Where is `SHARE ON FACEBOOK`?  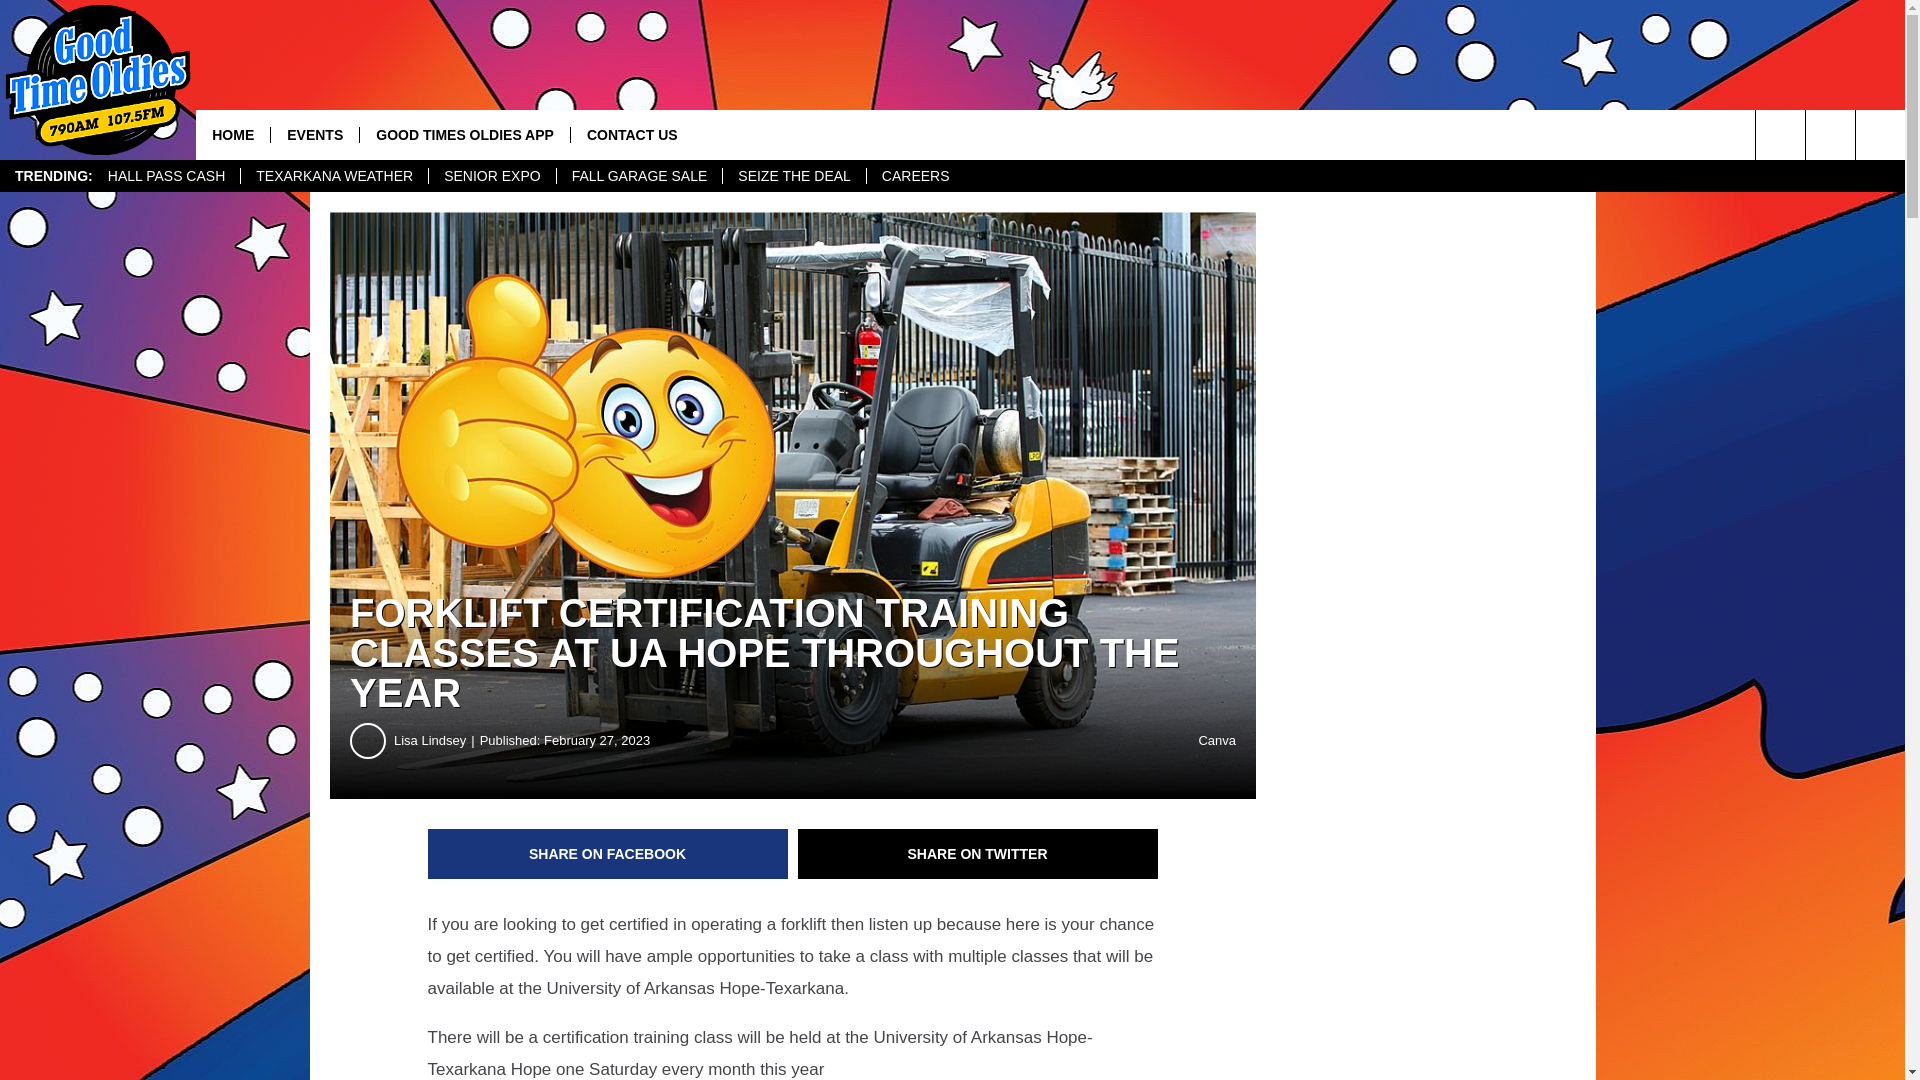 SHARE ON FACEBOOK is located at coordinates (608, 854).